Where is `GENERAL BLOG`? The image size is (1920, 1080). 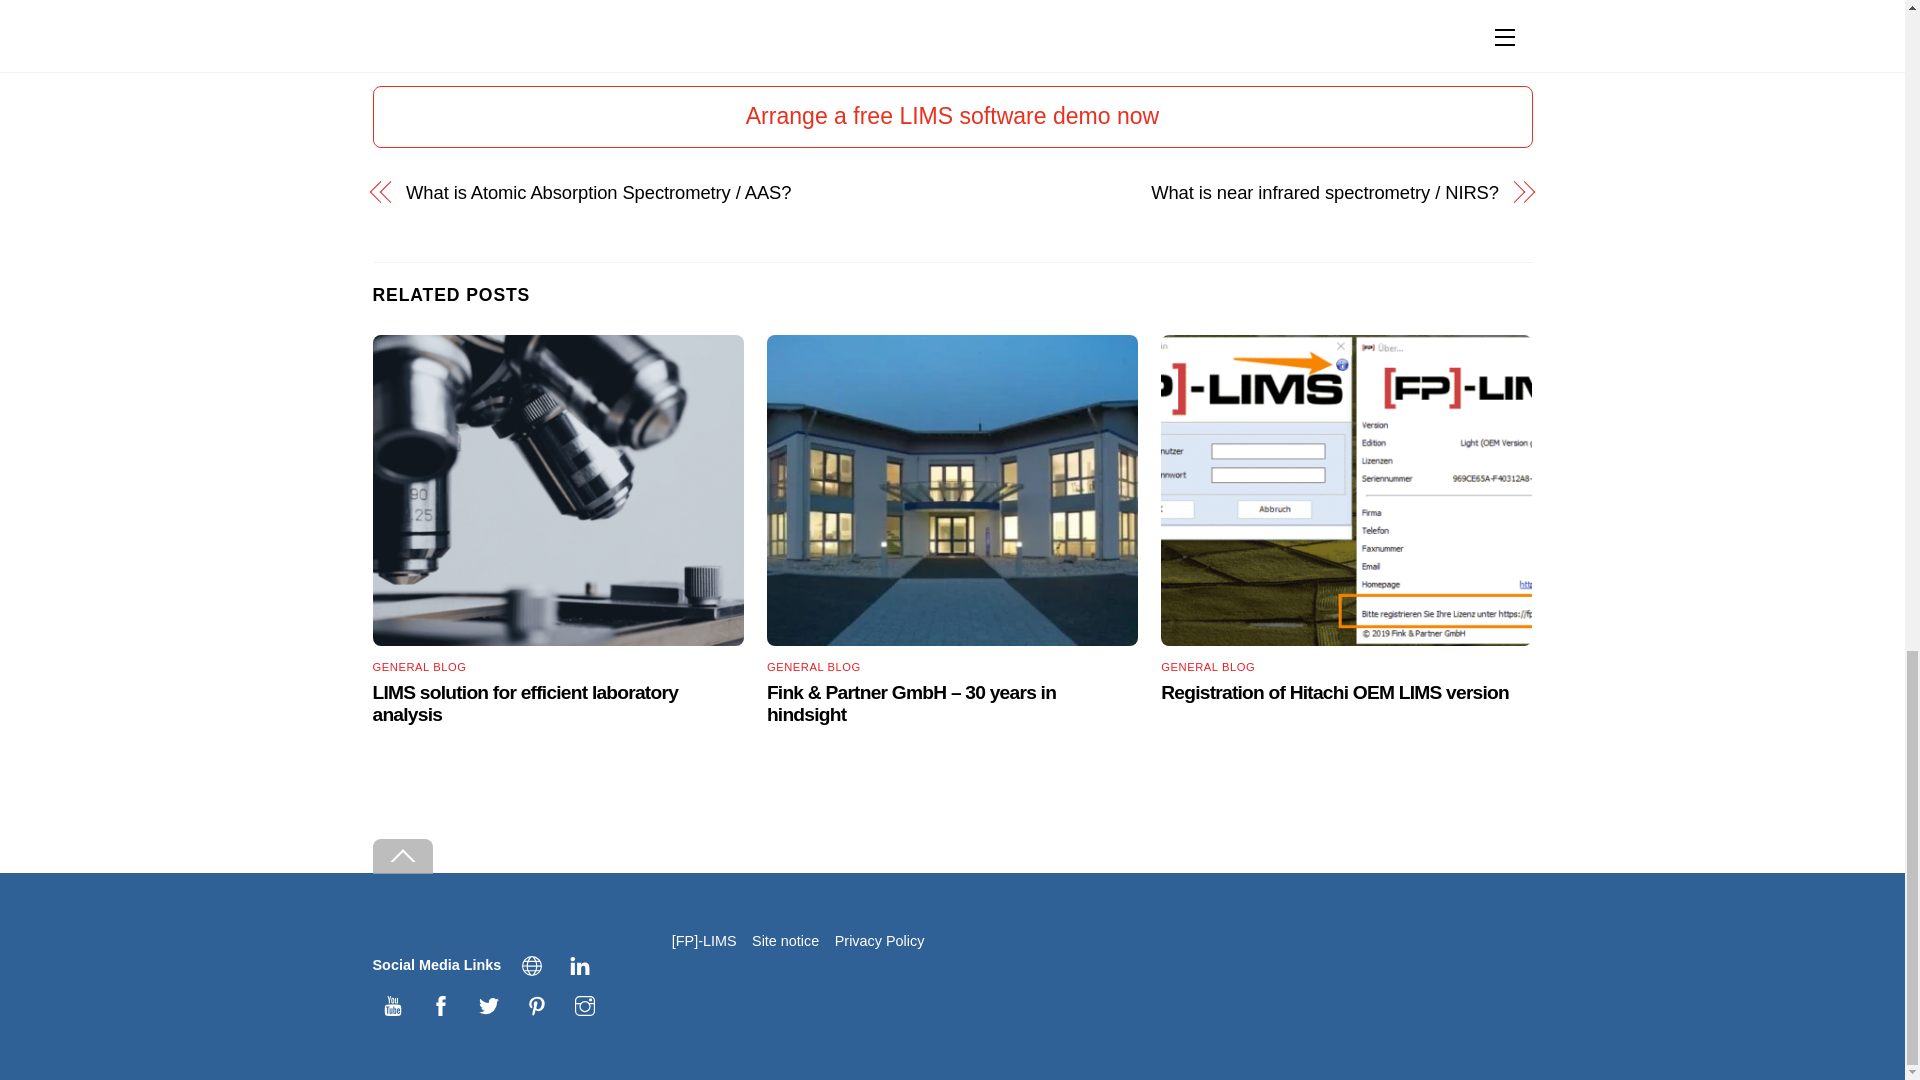 GENERAL BLOG is located at coordinates (1208, 666).